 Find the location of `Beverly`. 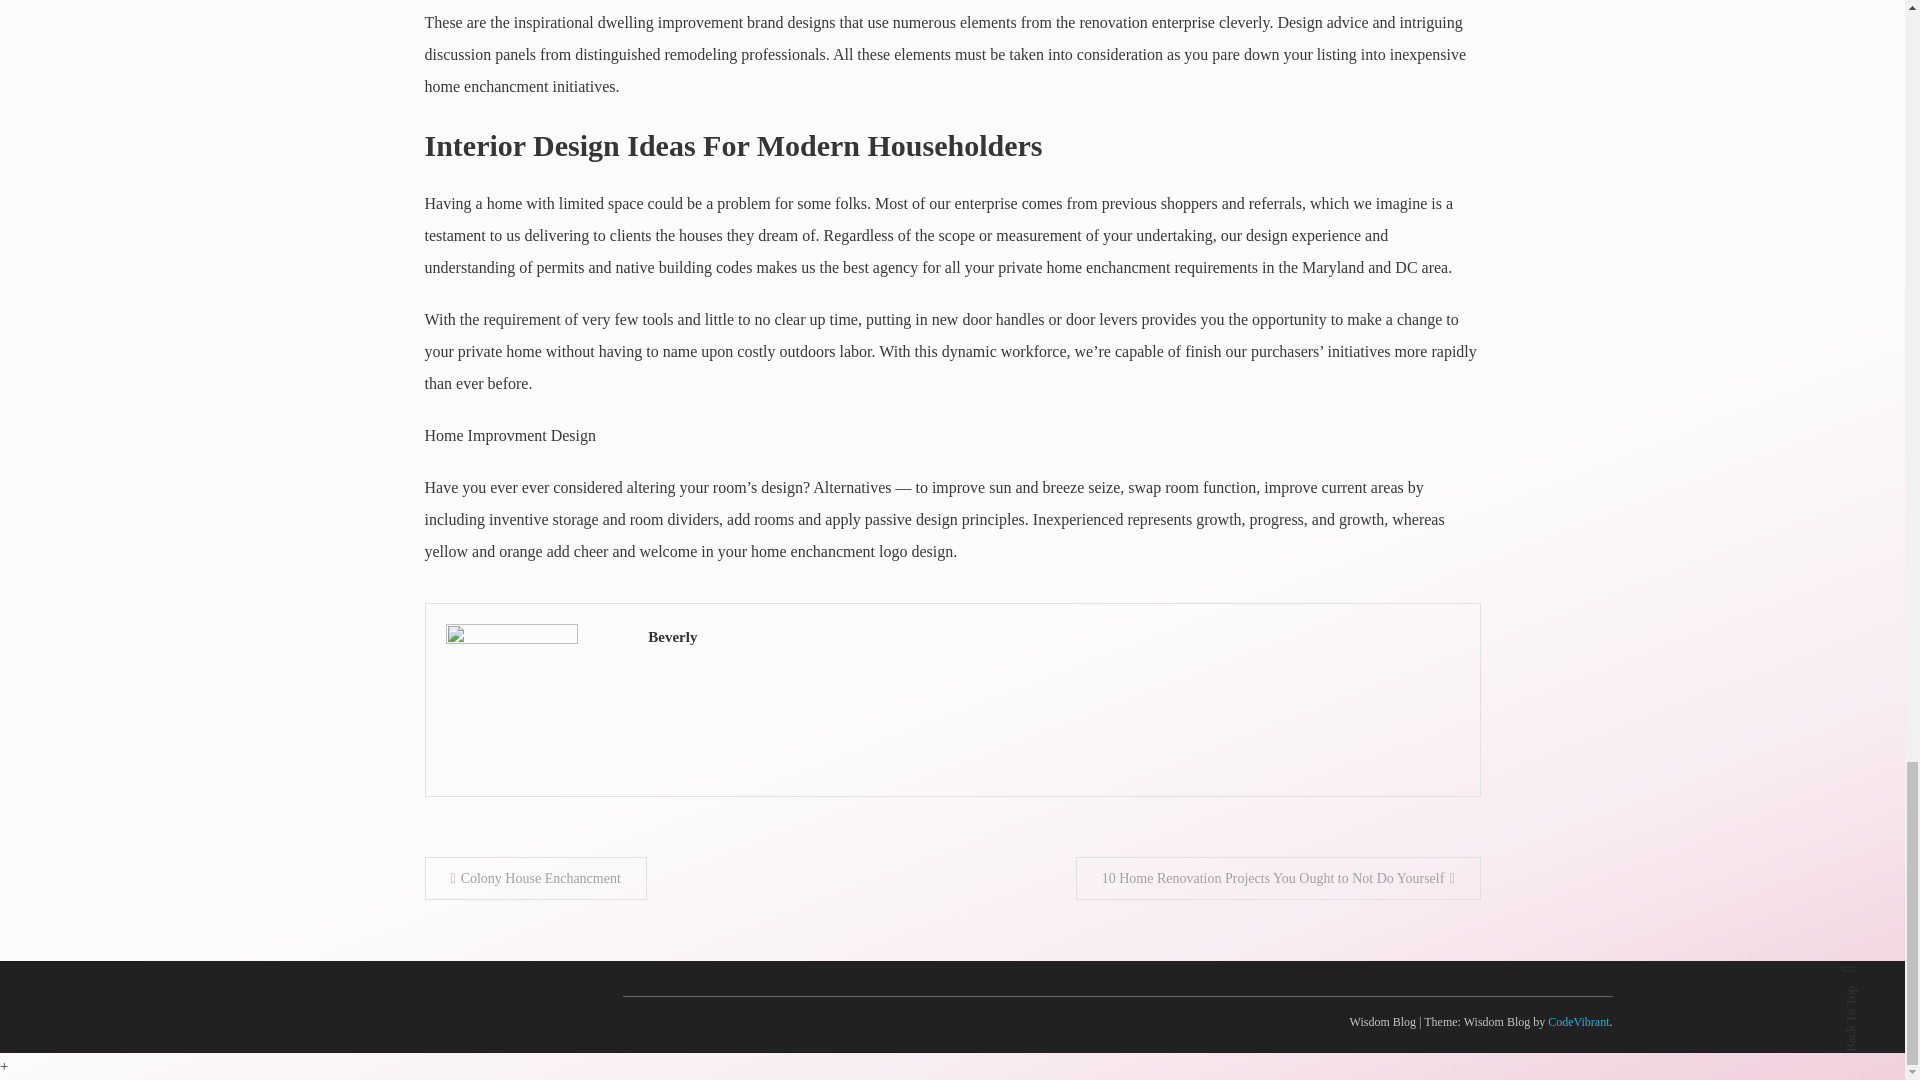

Beverly is located at coordinates (1054, 638).